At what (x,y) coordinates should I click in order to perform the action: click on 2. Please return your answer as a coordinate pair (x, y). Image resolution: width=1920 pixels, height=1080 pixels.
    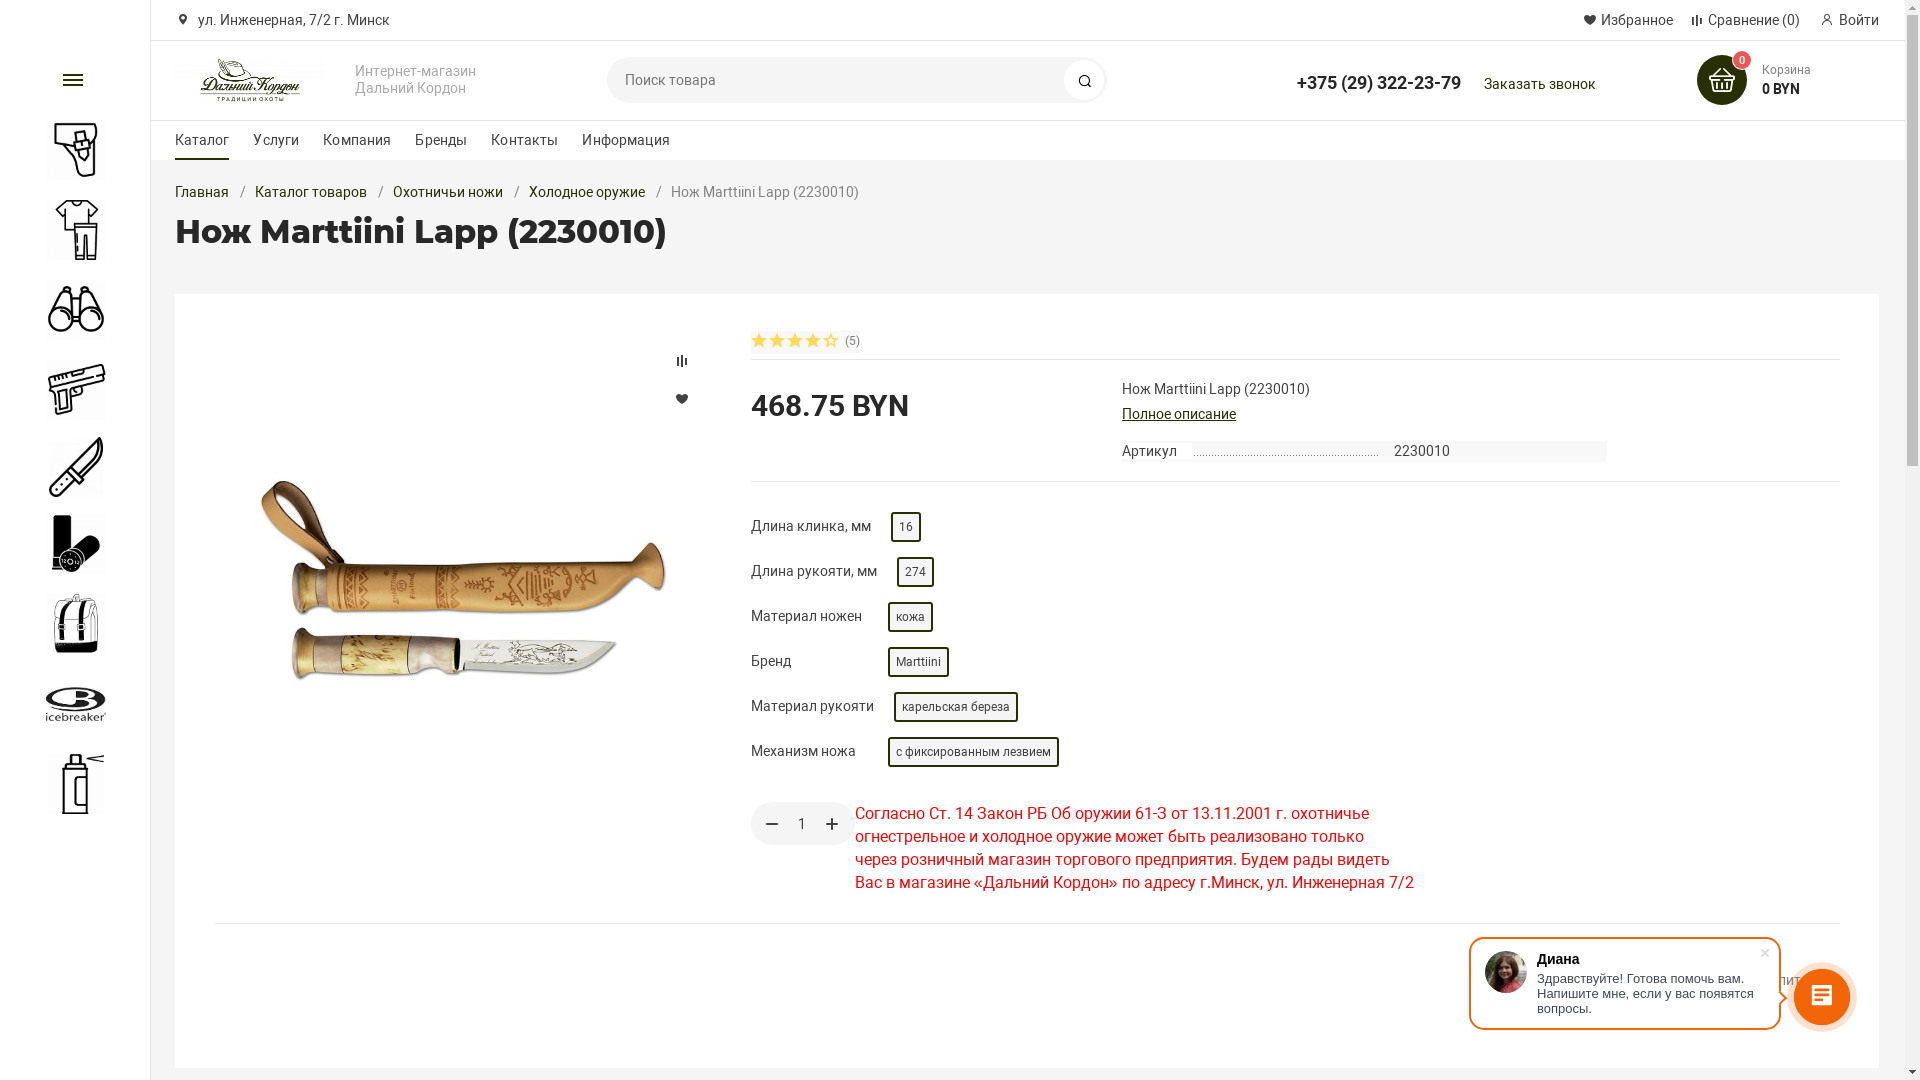
    Looking at the image, I should click on (778, 342).